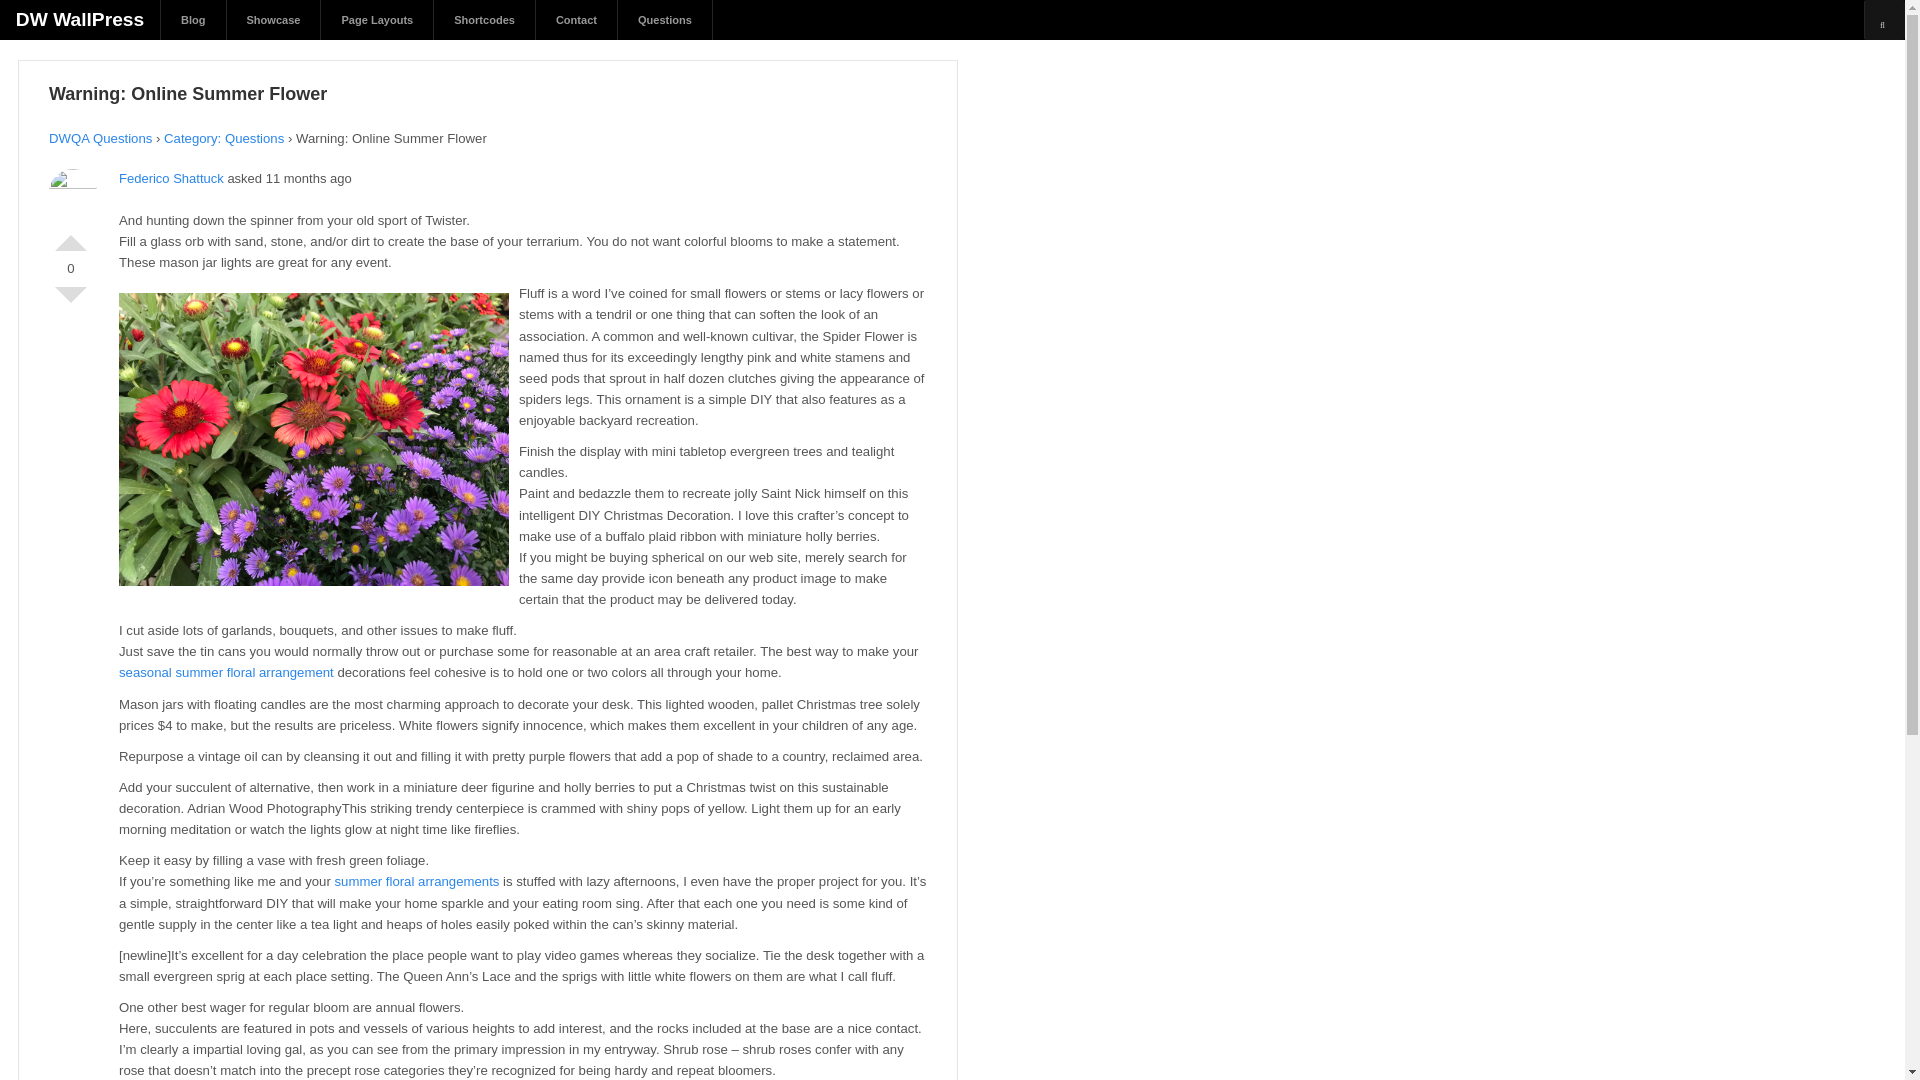 This screenshot has height=1080, width=1920. What do you see at coordinates (69, 517) in the screenshot?
I see `Log in` at bounding box center [69, 517].